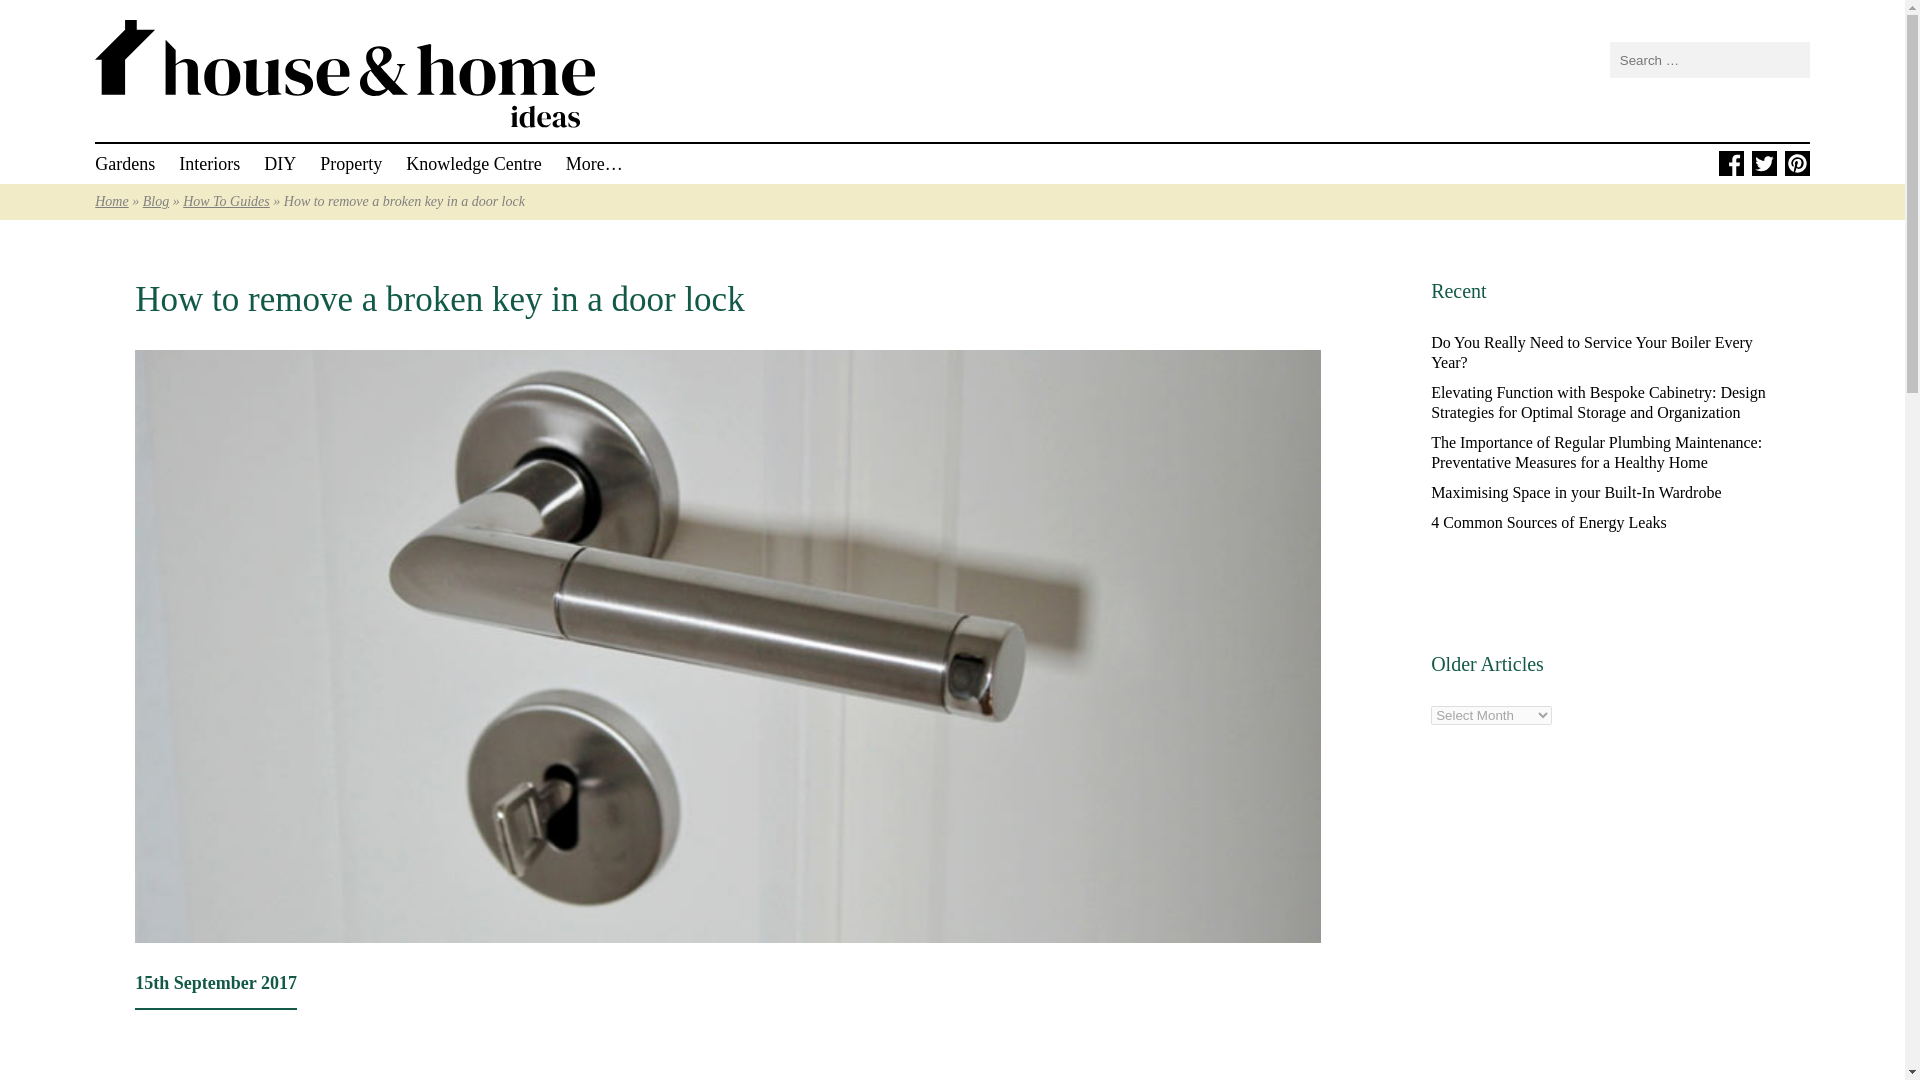  What do you see at coordinates (280, 164) in the screenshot?
I see `DIY` at bounding box center [280, 164].